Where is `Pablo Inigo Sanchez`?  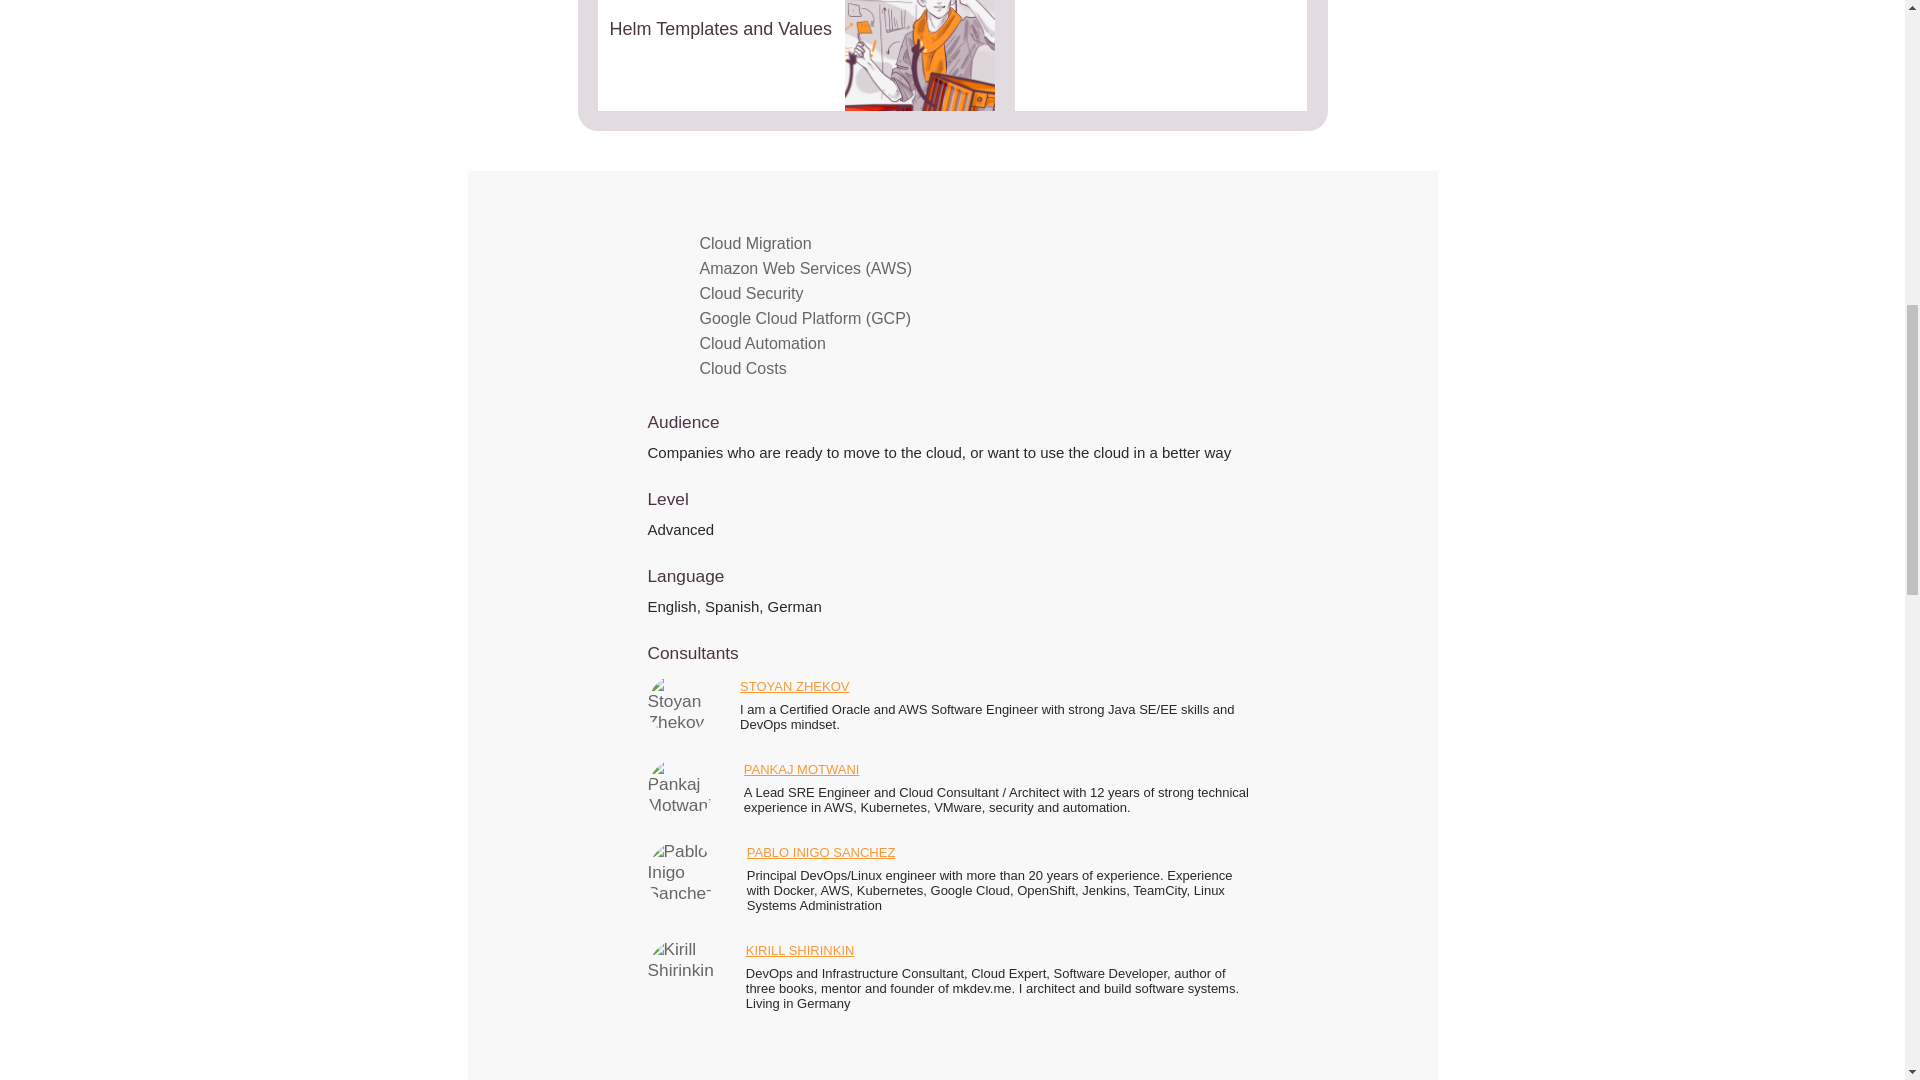
Pablo Inigo Sanchez is located at coordinates (681, 874).